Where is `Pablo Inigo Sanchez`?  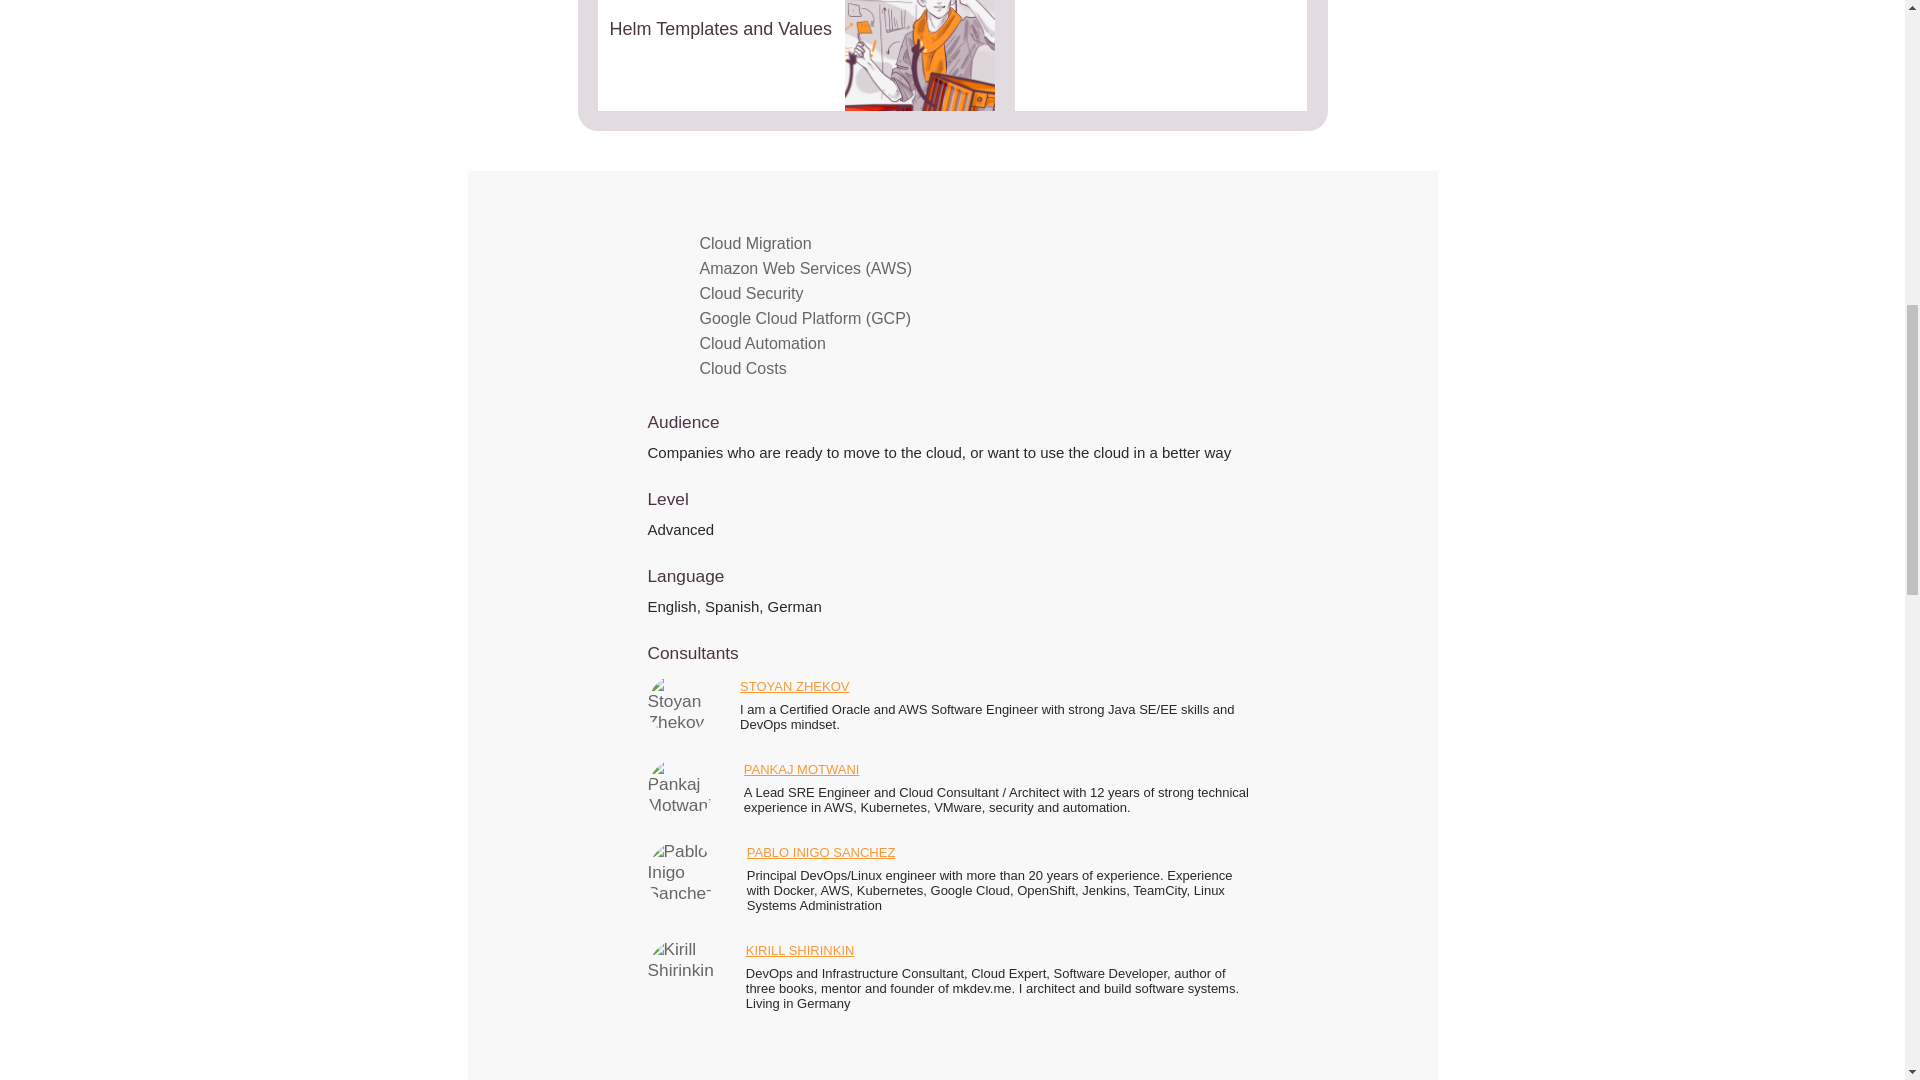
Pablo Inigo Sanchez is located at coordinates (681, 874).